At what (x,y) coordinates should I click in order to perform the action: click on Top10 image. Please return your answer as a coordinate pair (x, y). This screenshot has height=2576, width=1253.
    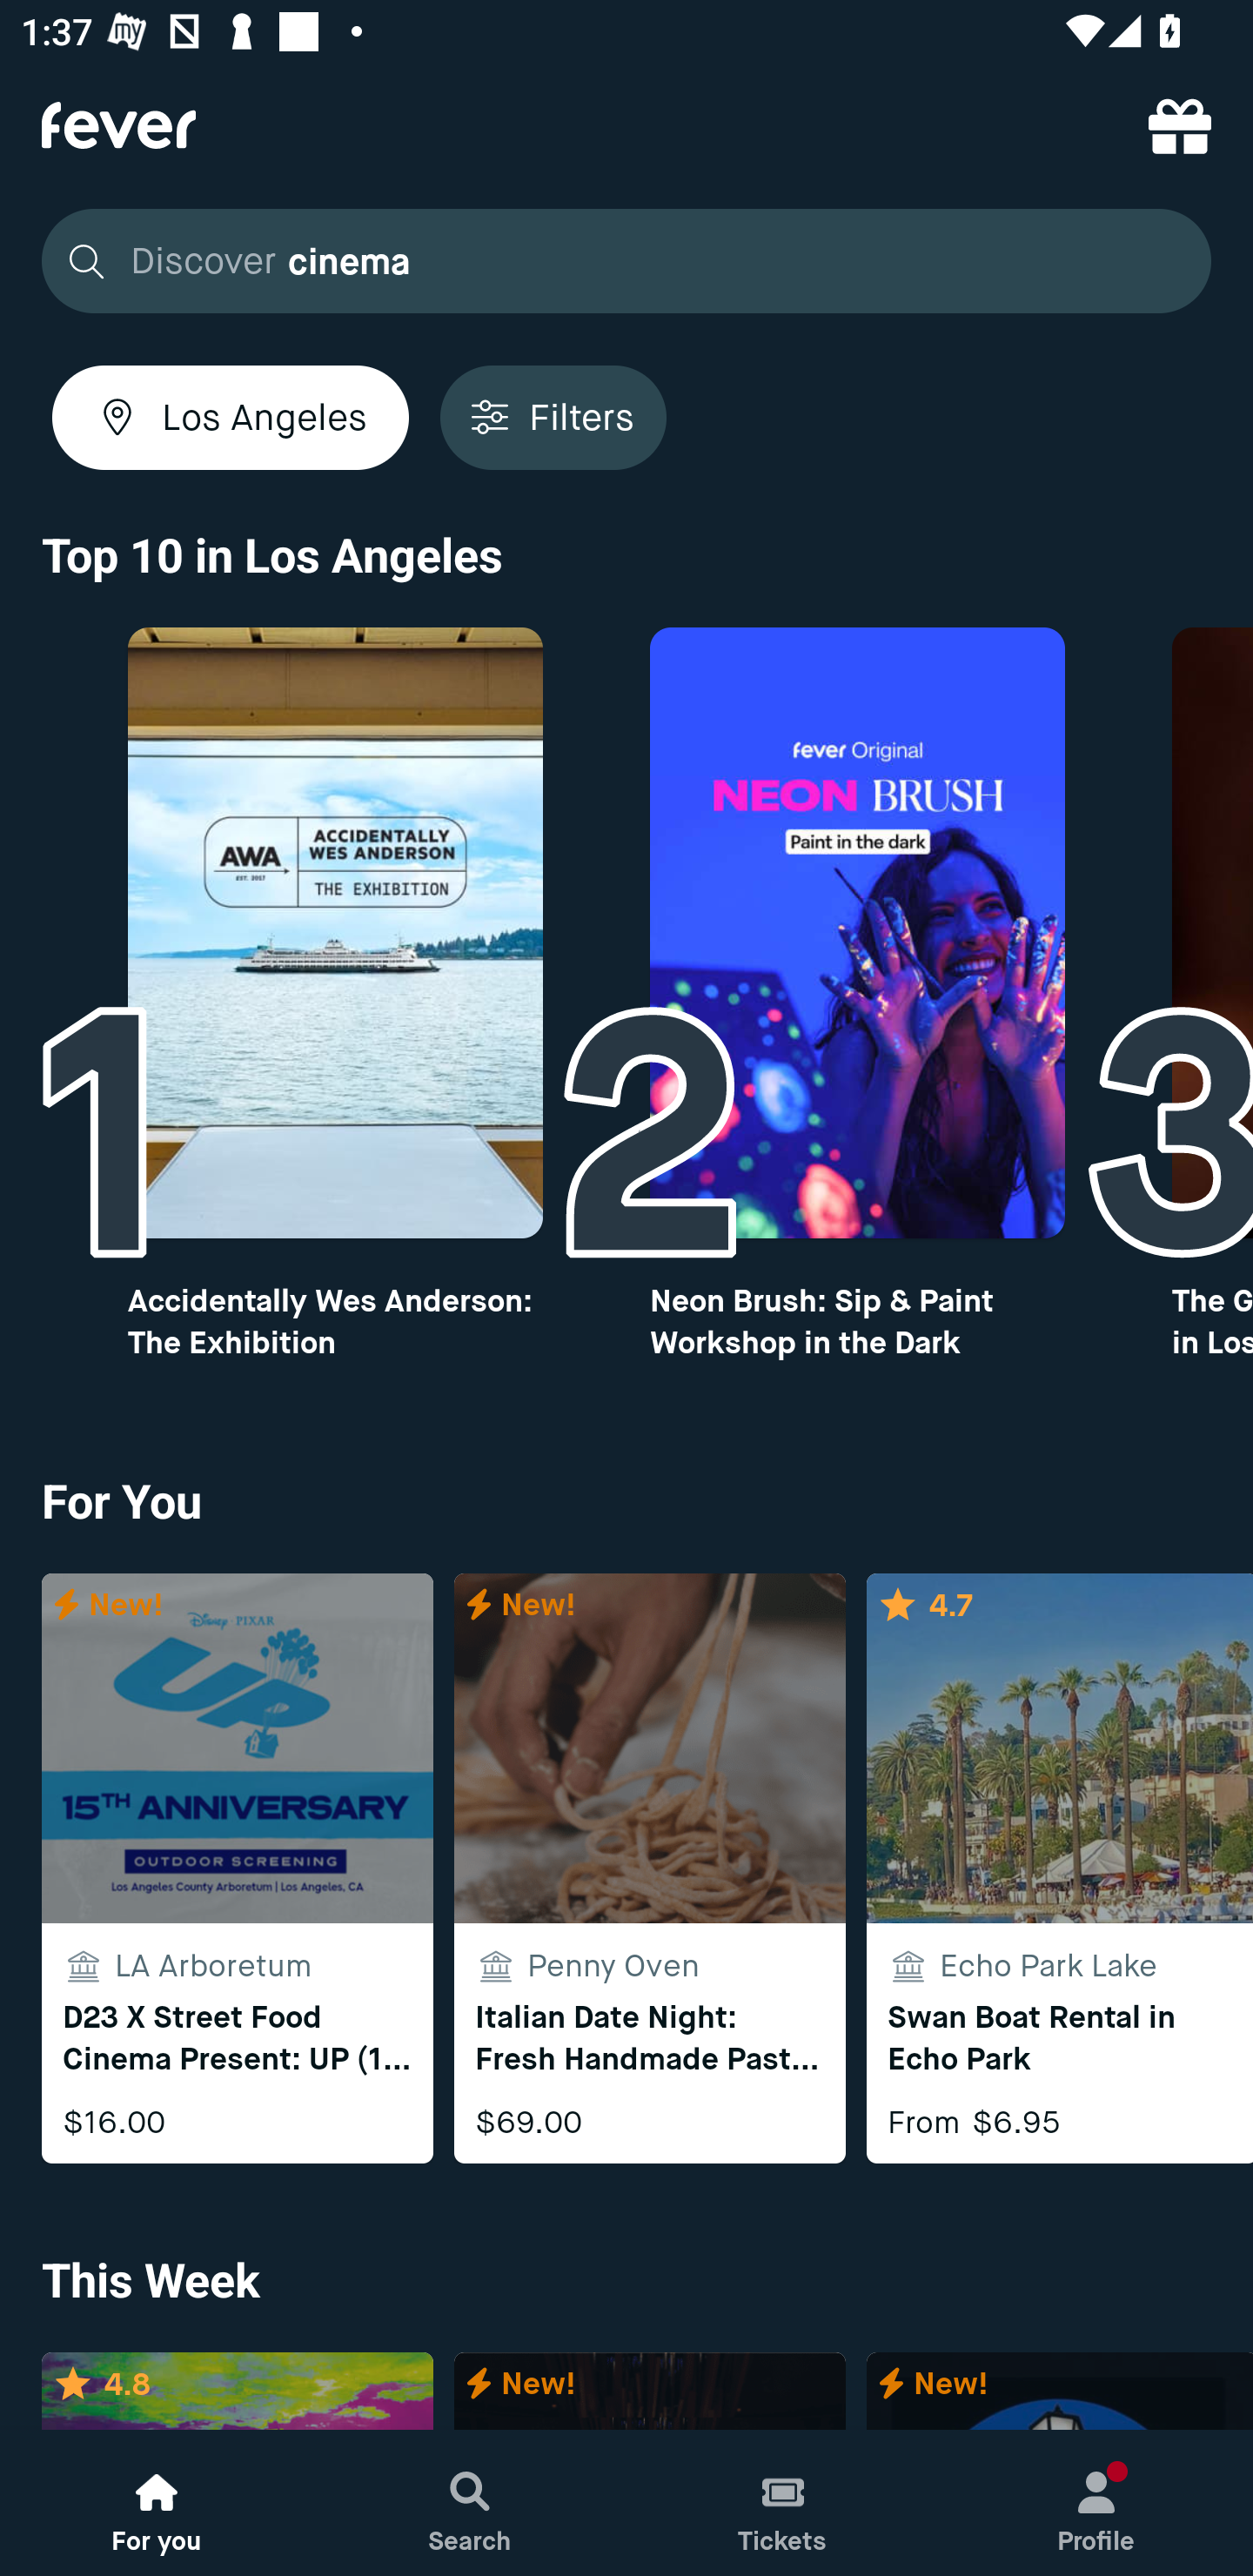
    Looking at the image, I should click on (858, 933).